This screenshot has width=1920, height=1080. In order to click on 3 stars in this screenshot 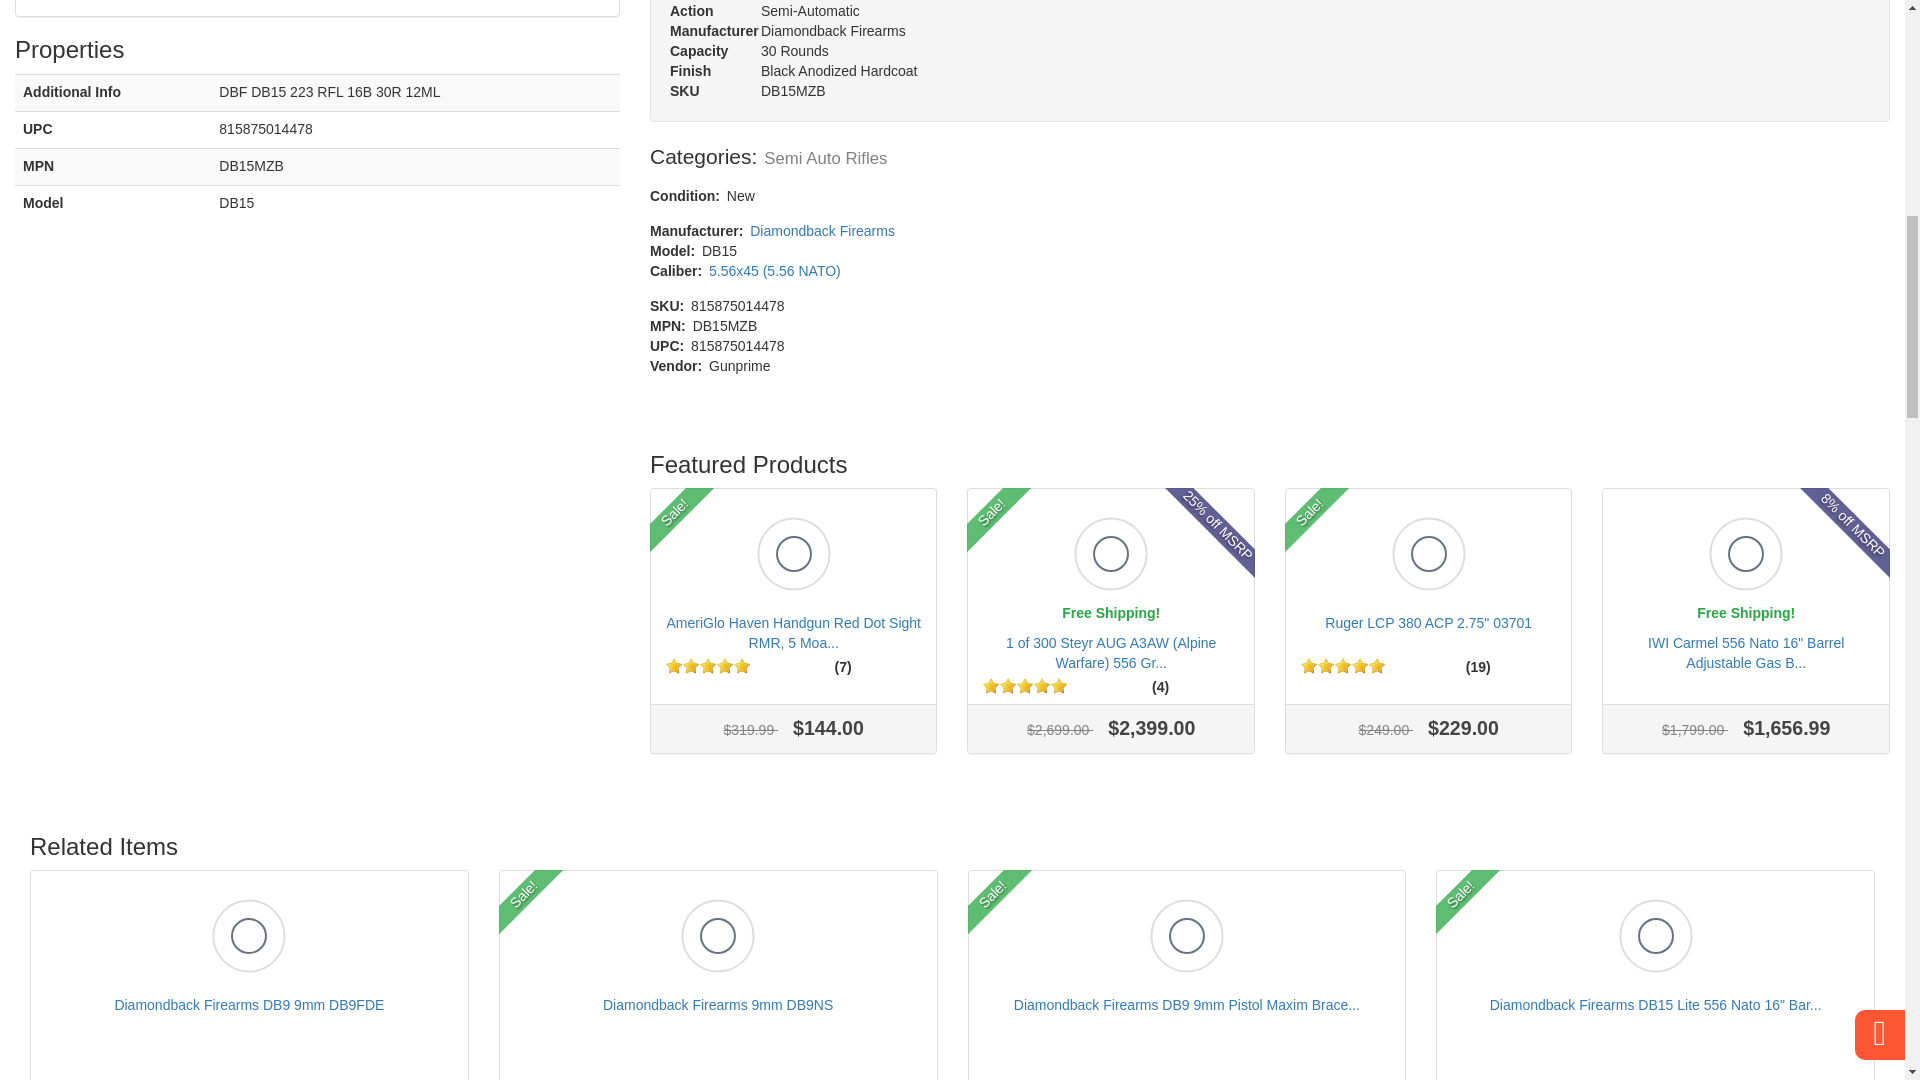, I will do `click(708, 665)`.